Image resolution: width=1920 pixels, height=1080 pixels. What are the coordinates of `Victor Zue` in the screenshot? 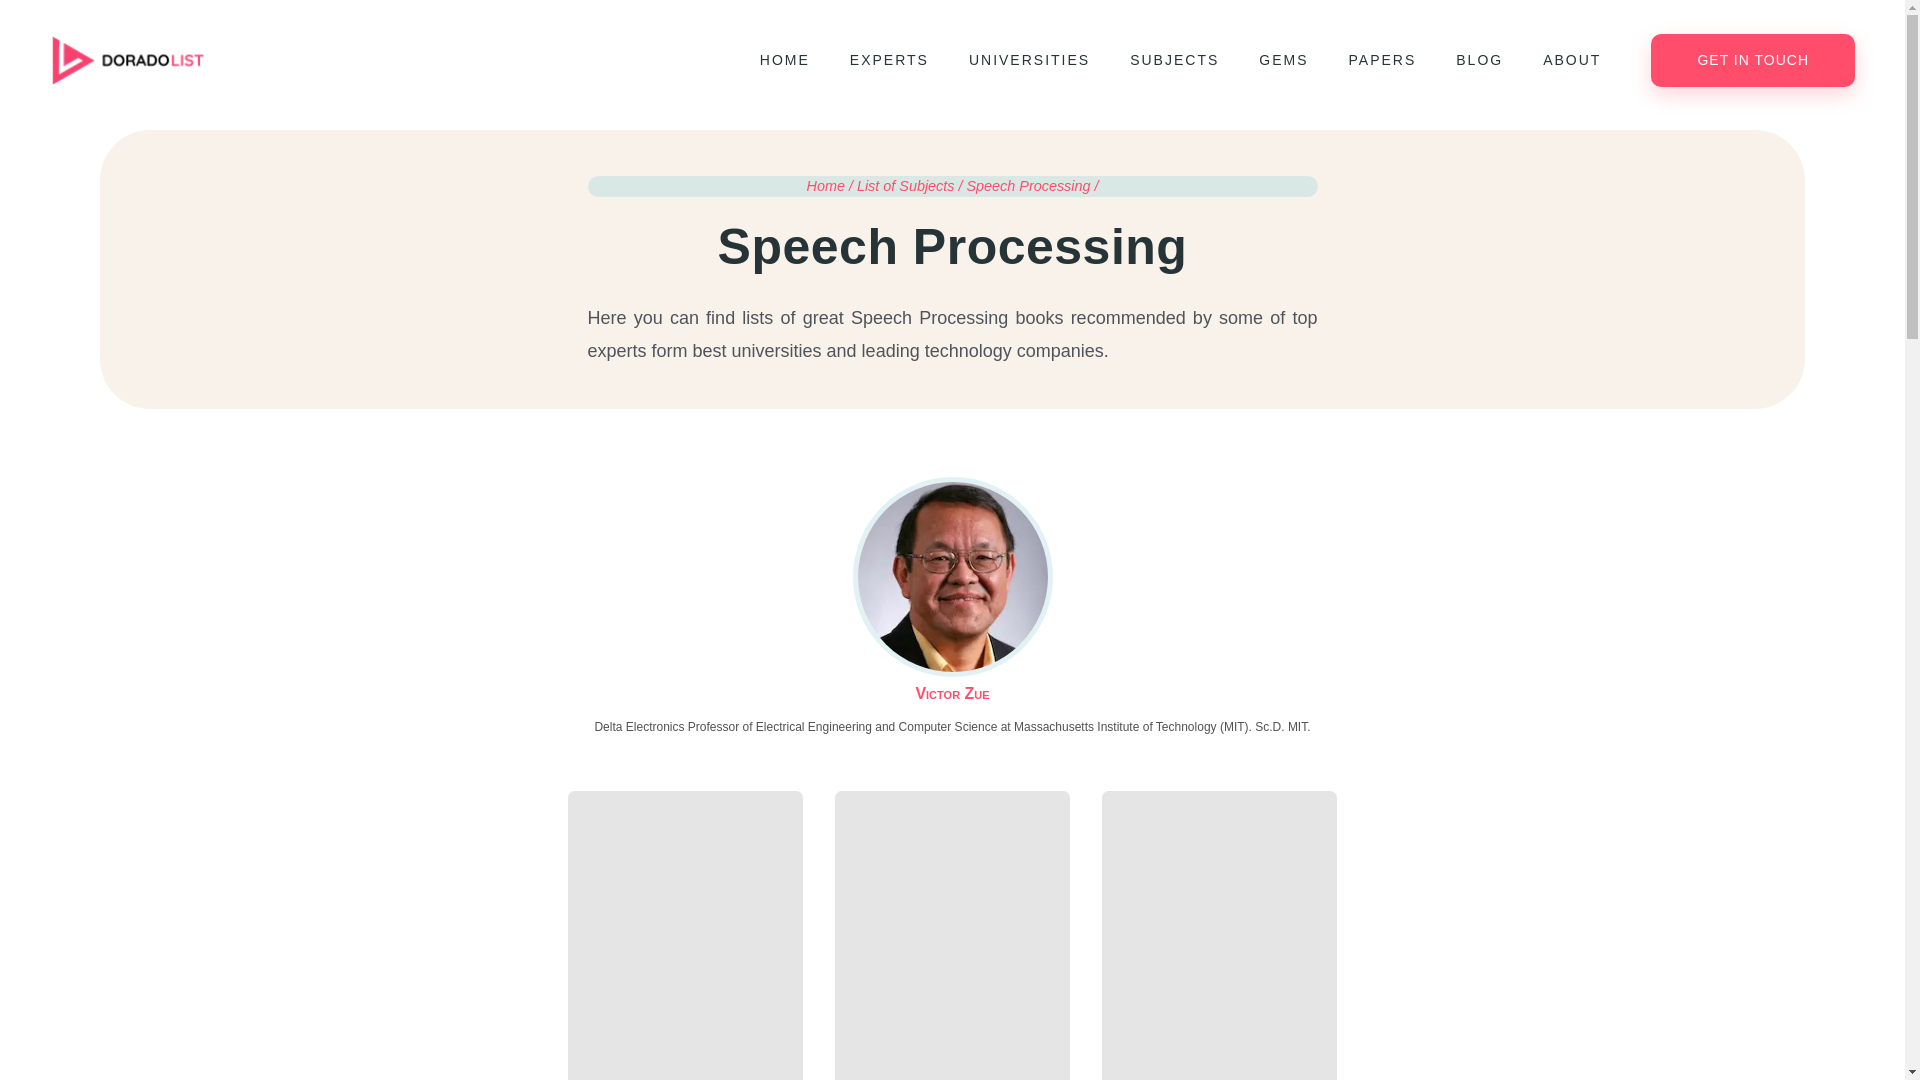 It's located at (952, 636).